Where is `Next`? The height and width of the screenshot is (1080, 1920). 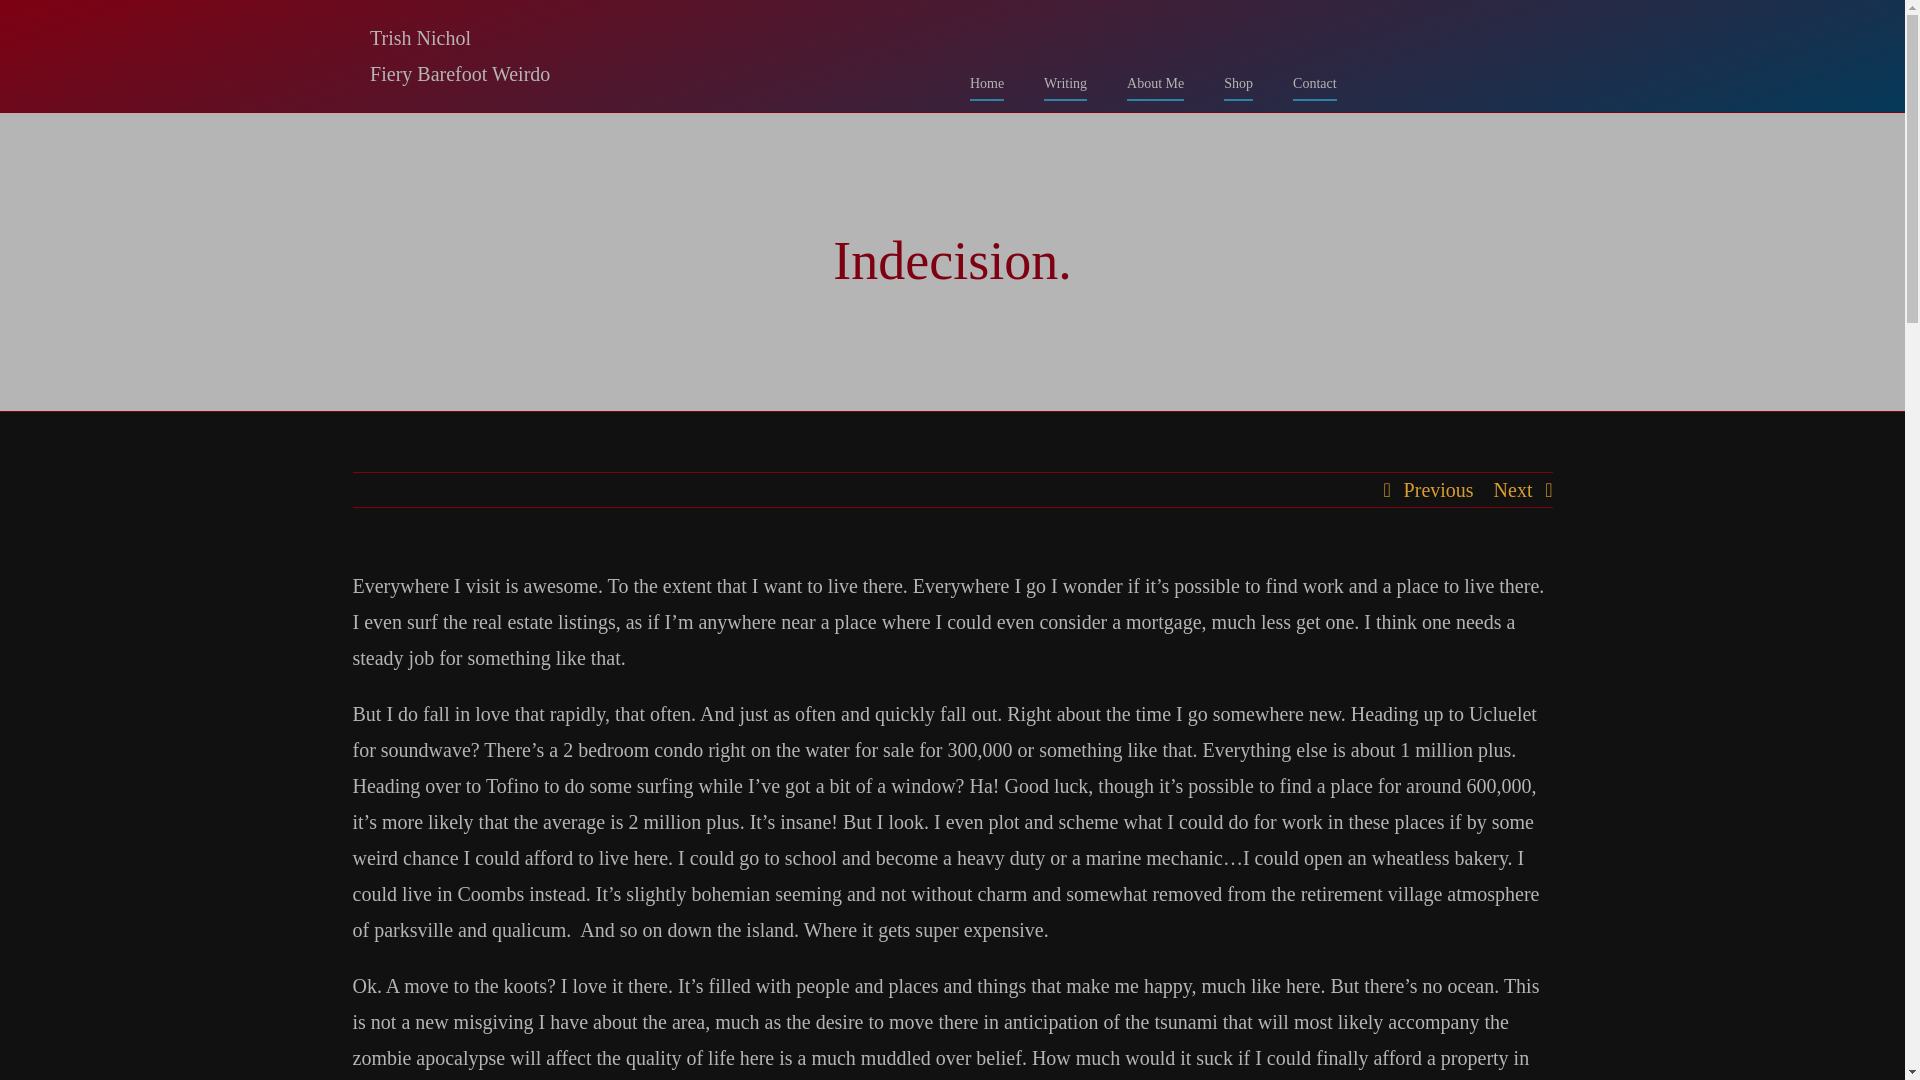 Next is located at coordinates (1512, 490).